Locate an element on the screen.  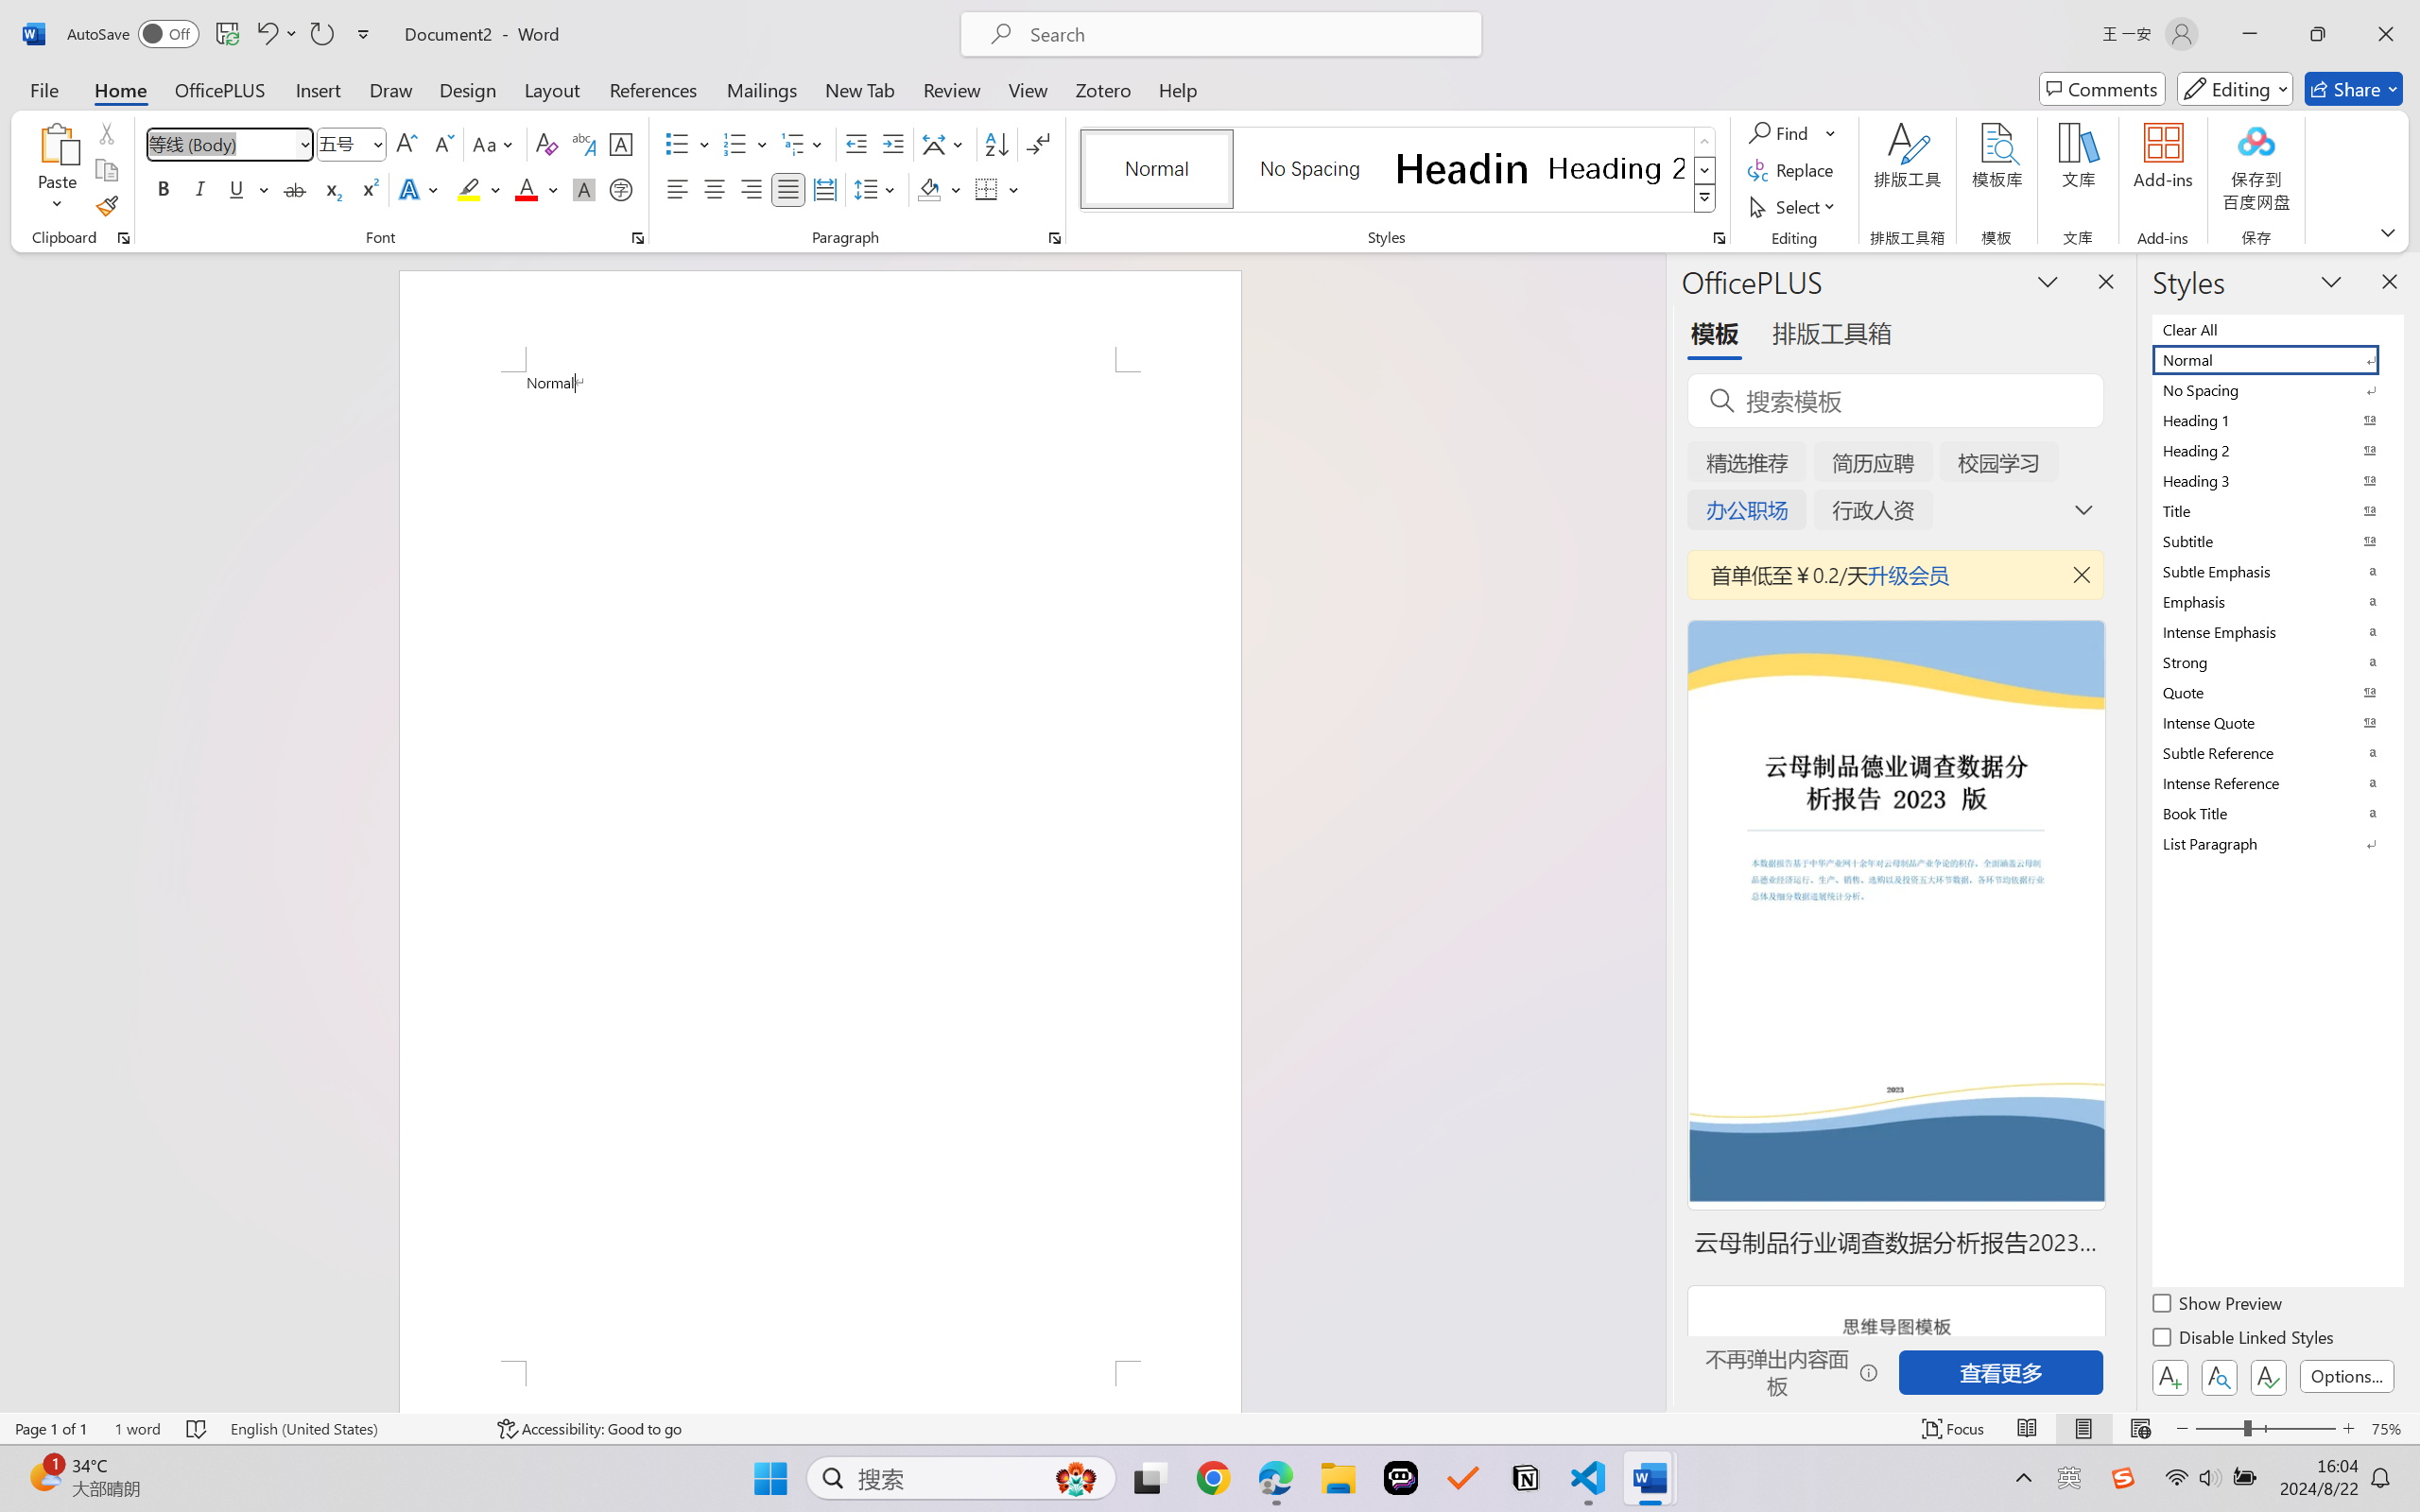
Shading is located at coordinates (940, 189).